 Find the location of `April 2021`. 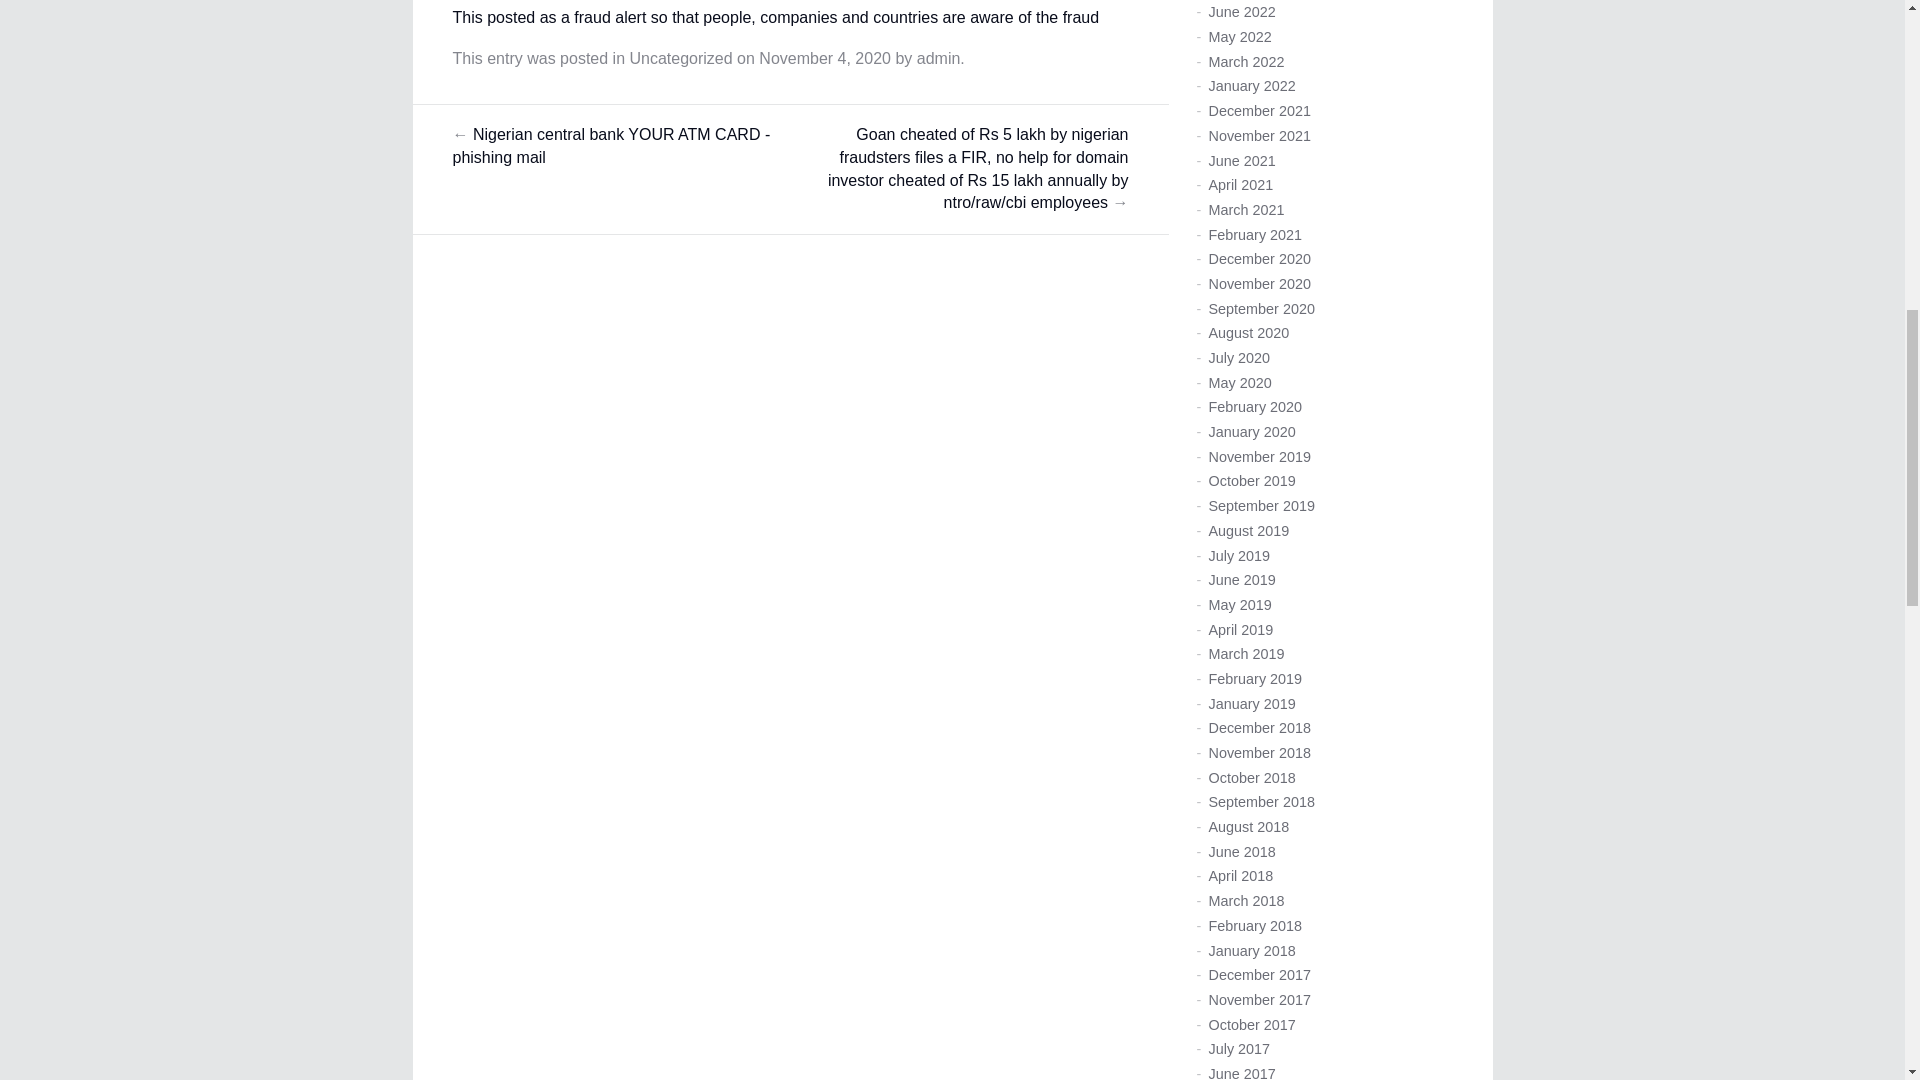

April 2021 is located at coordinates (1240, 185).